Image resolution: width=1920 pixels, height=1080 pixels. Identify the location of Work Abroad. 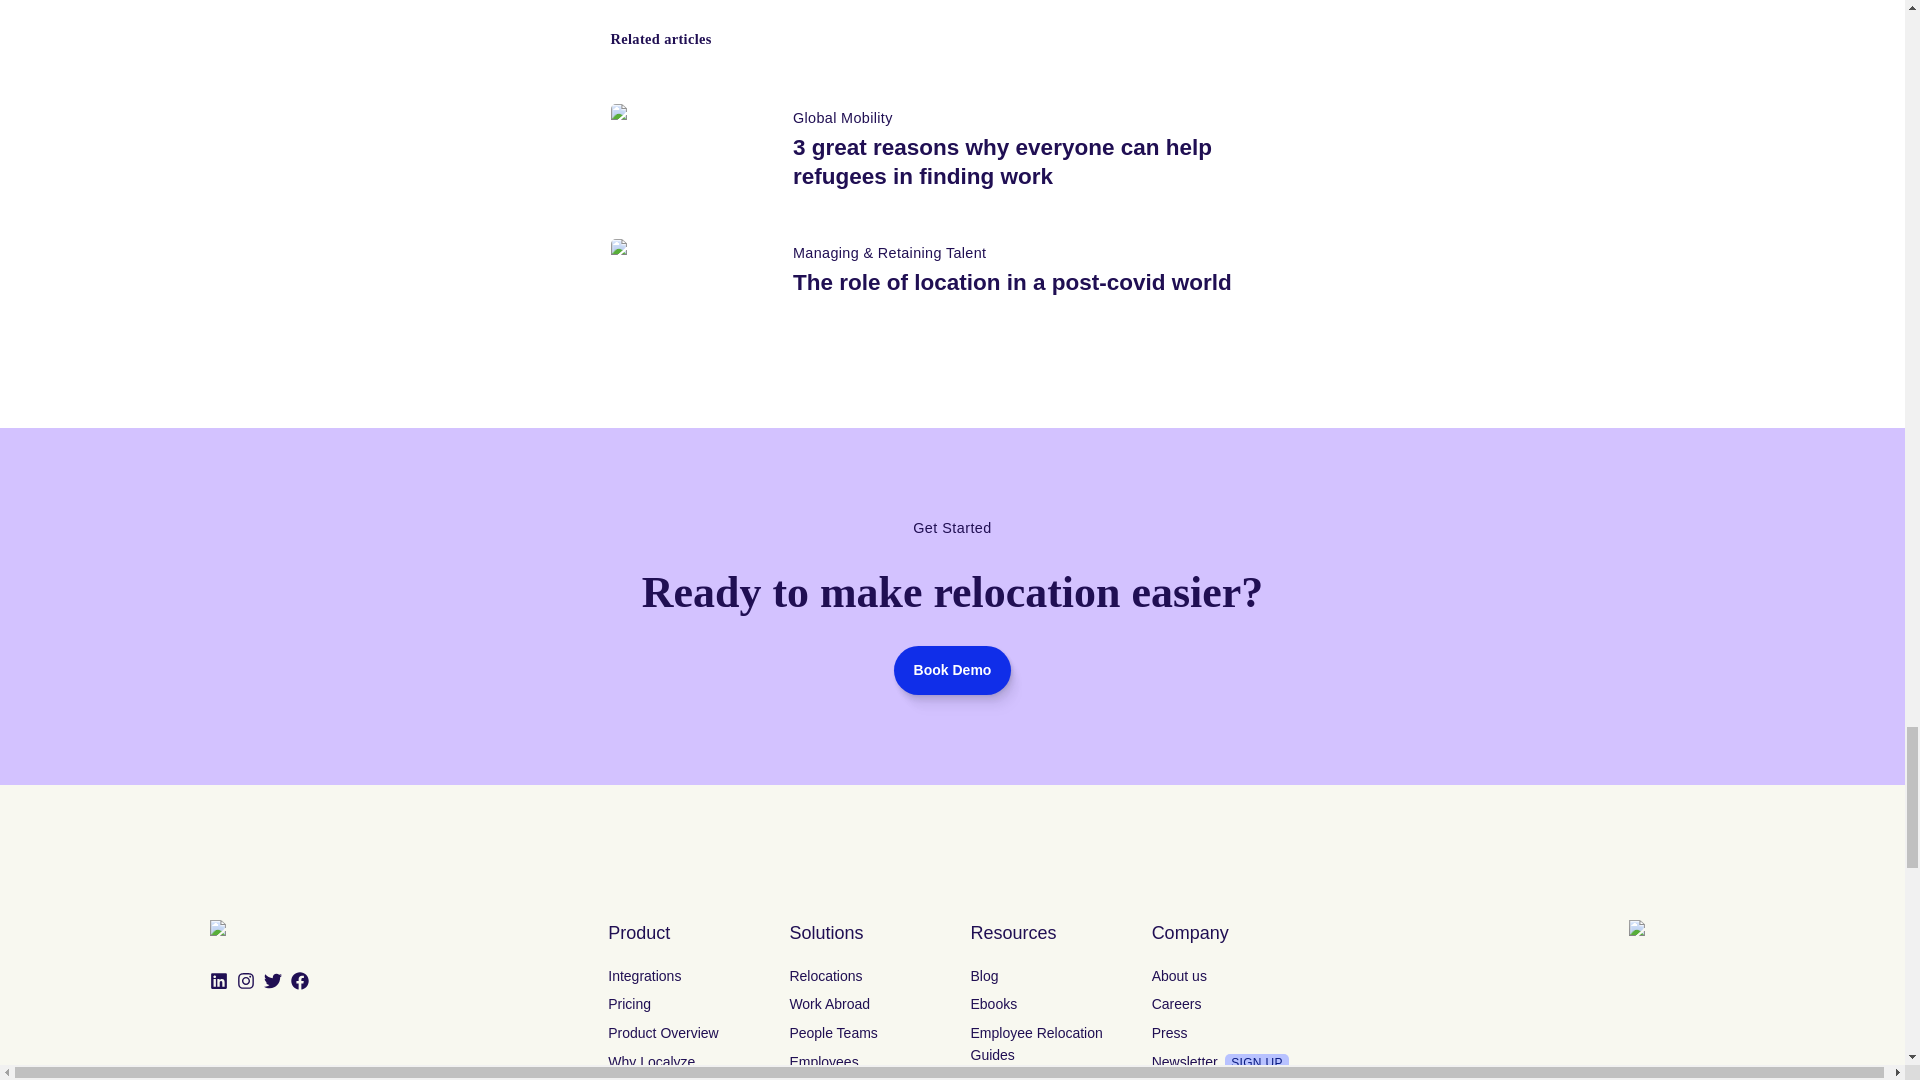
(829, 556).